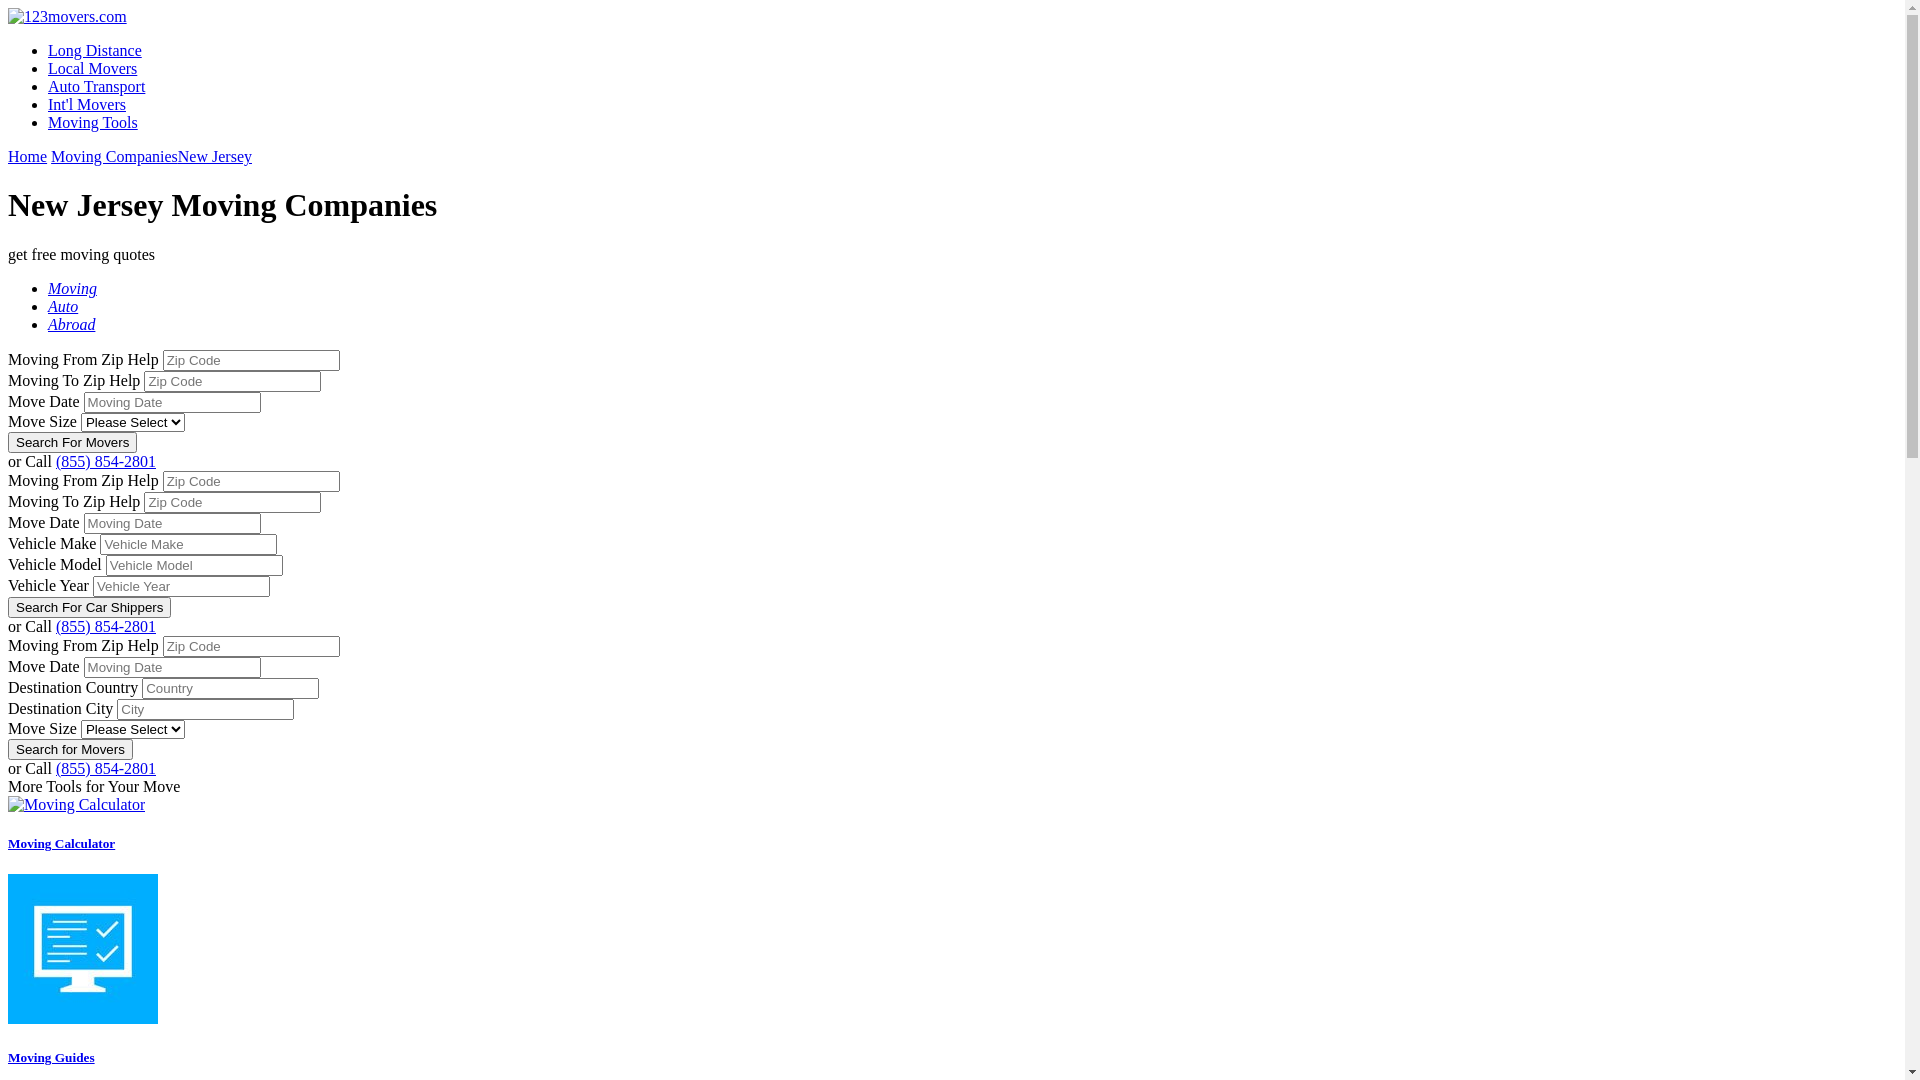 The width and height of the screenshot is (1920, 1080). Describe the element at coordinates (28, 156) in the screenshot. I see `Home` at that location.